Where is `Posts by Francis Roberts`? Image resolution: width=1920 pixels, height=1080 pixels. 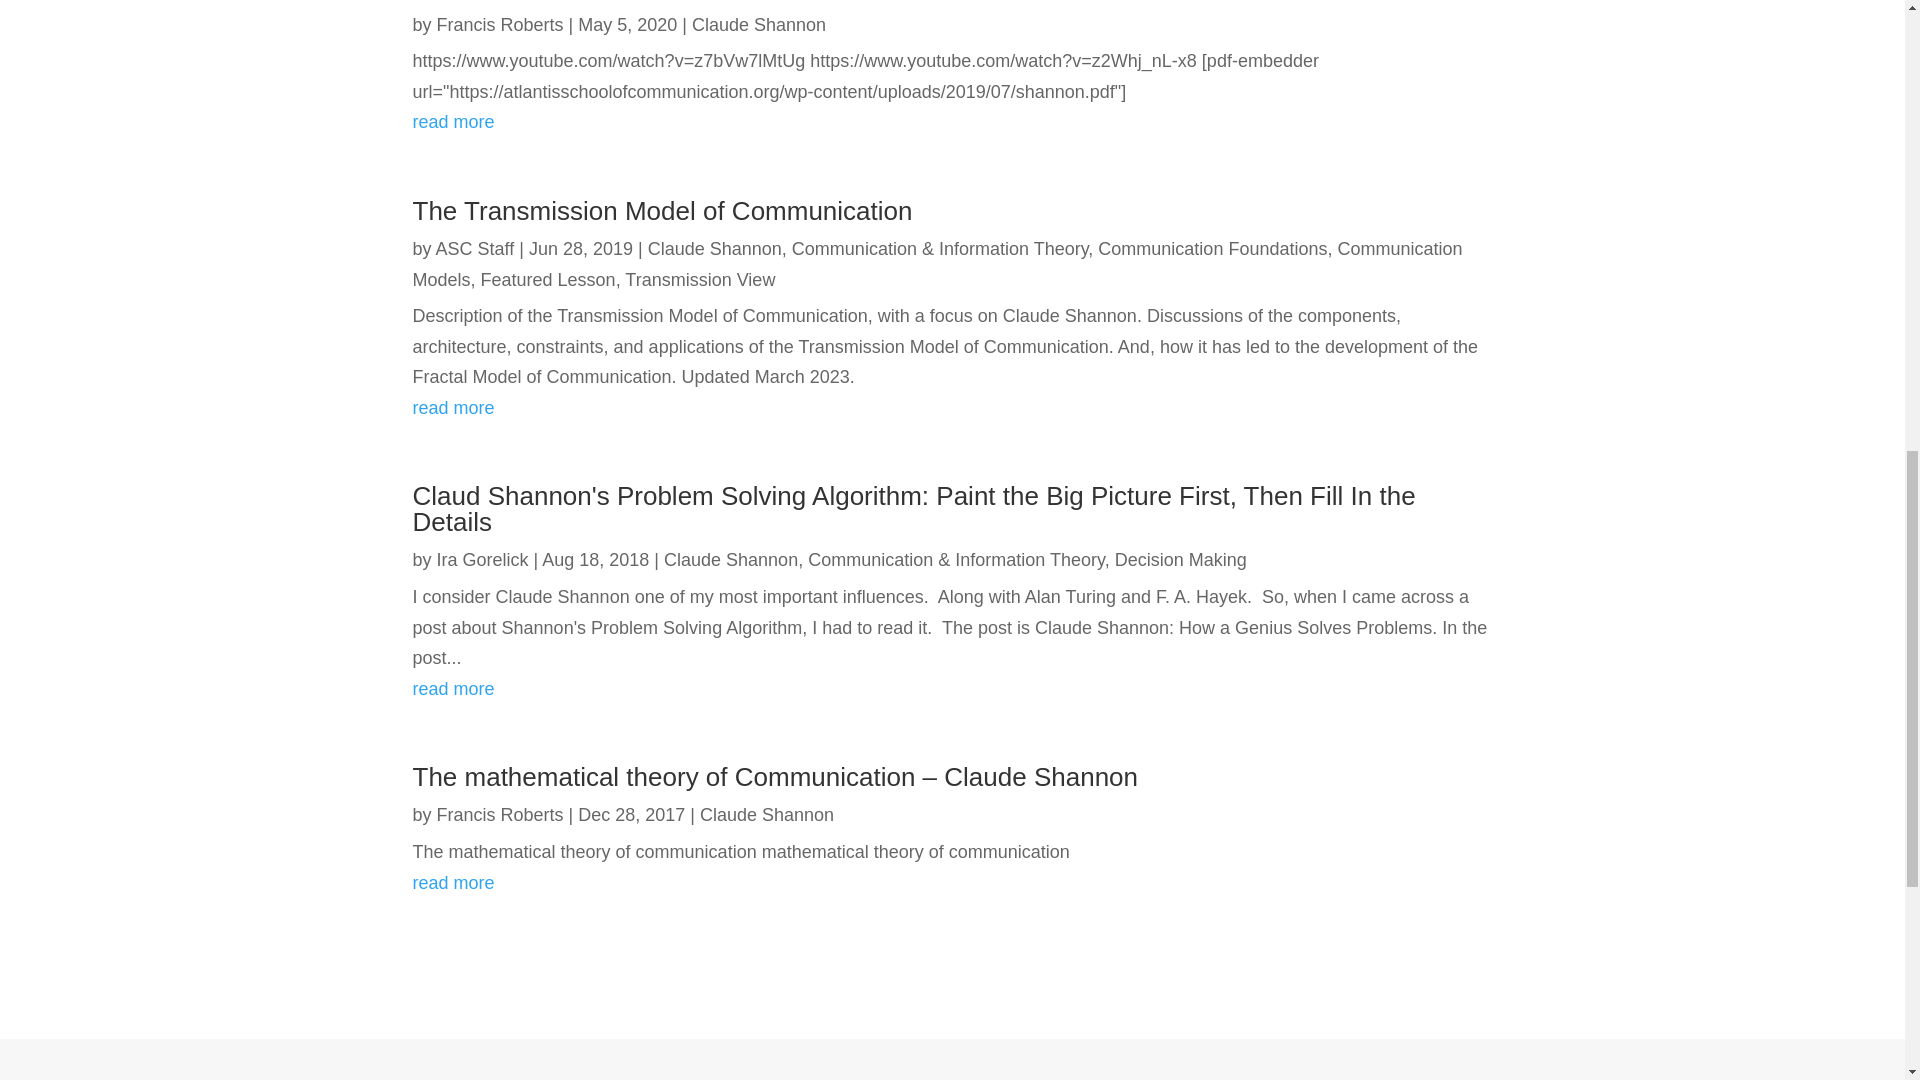
Posts by Francis Roberts is located at coordinates (500, 814).